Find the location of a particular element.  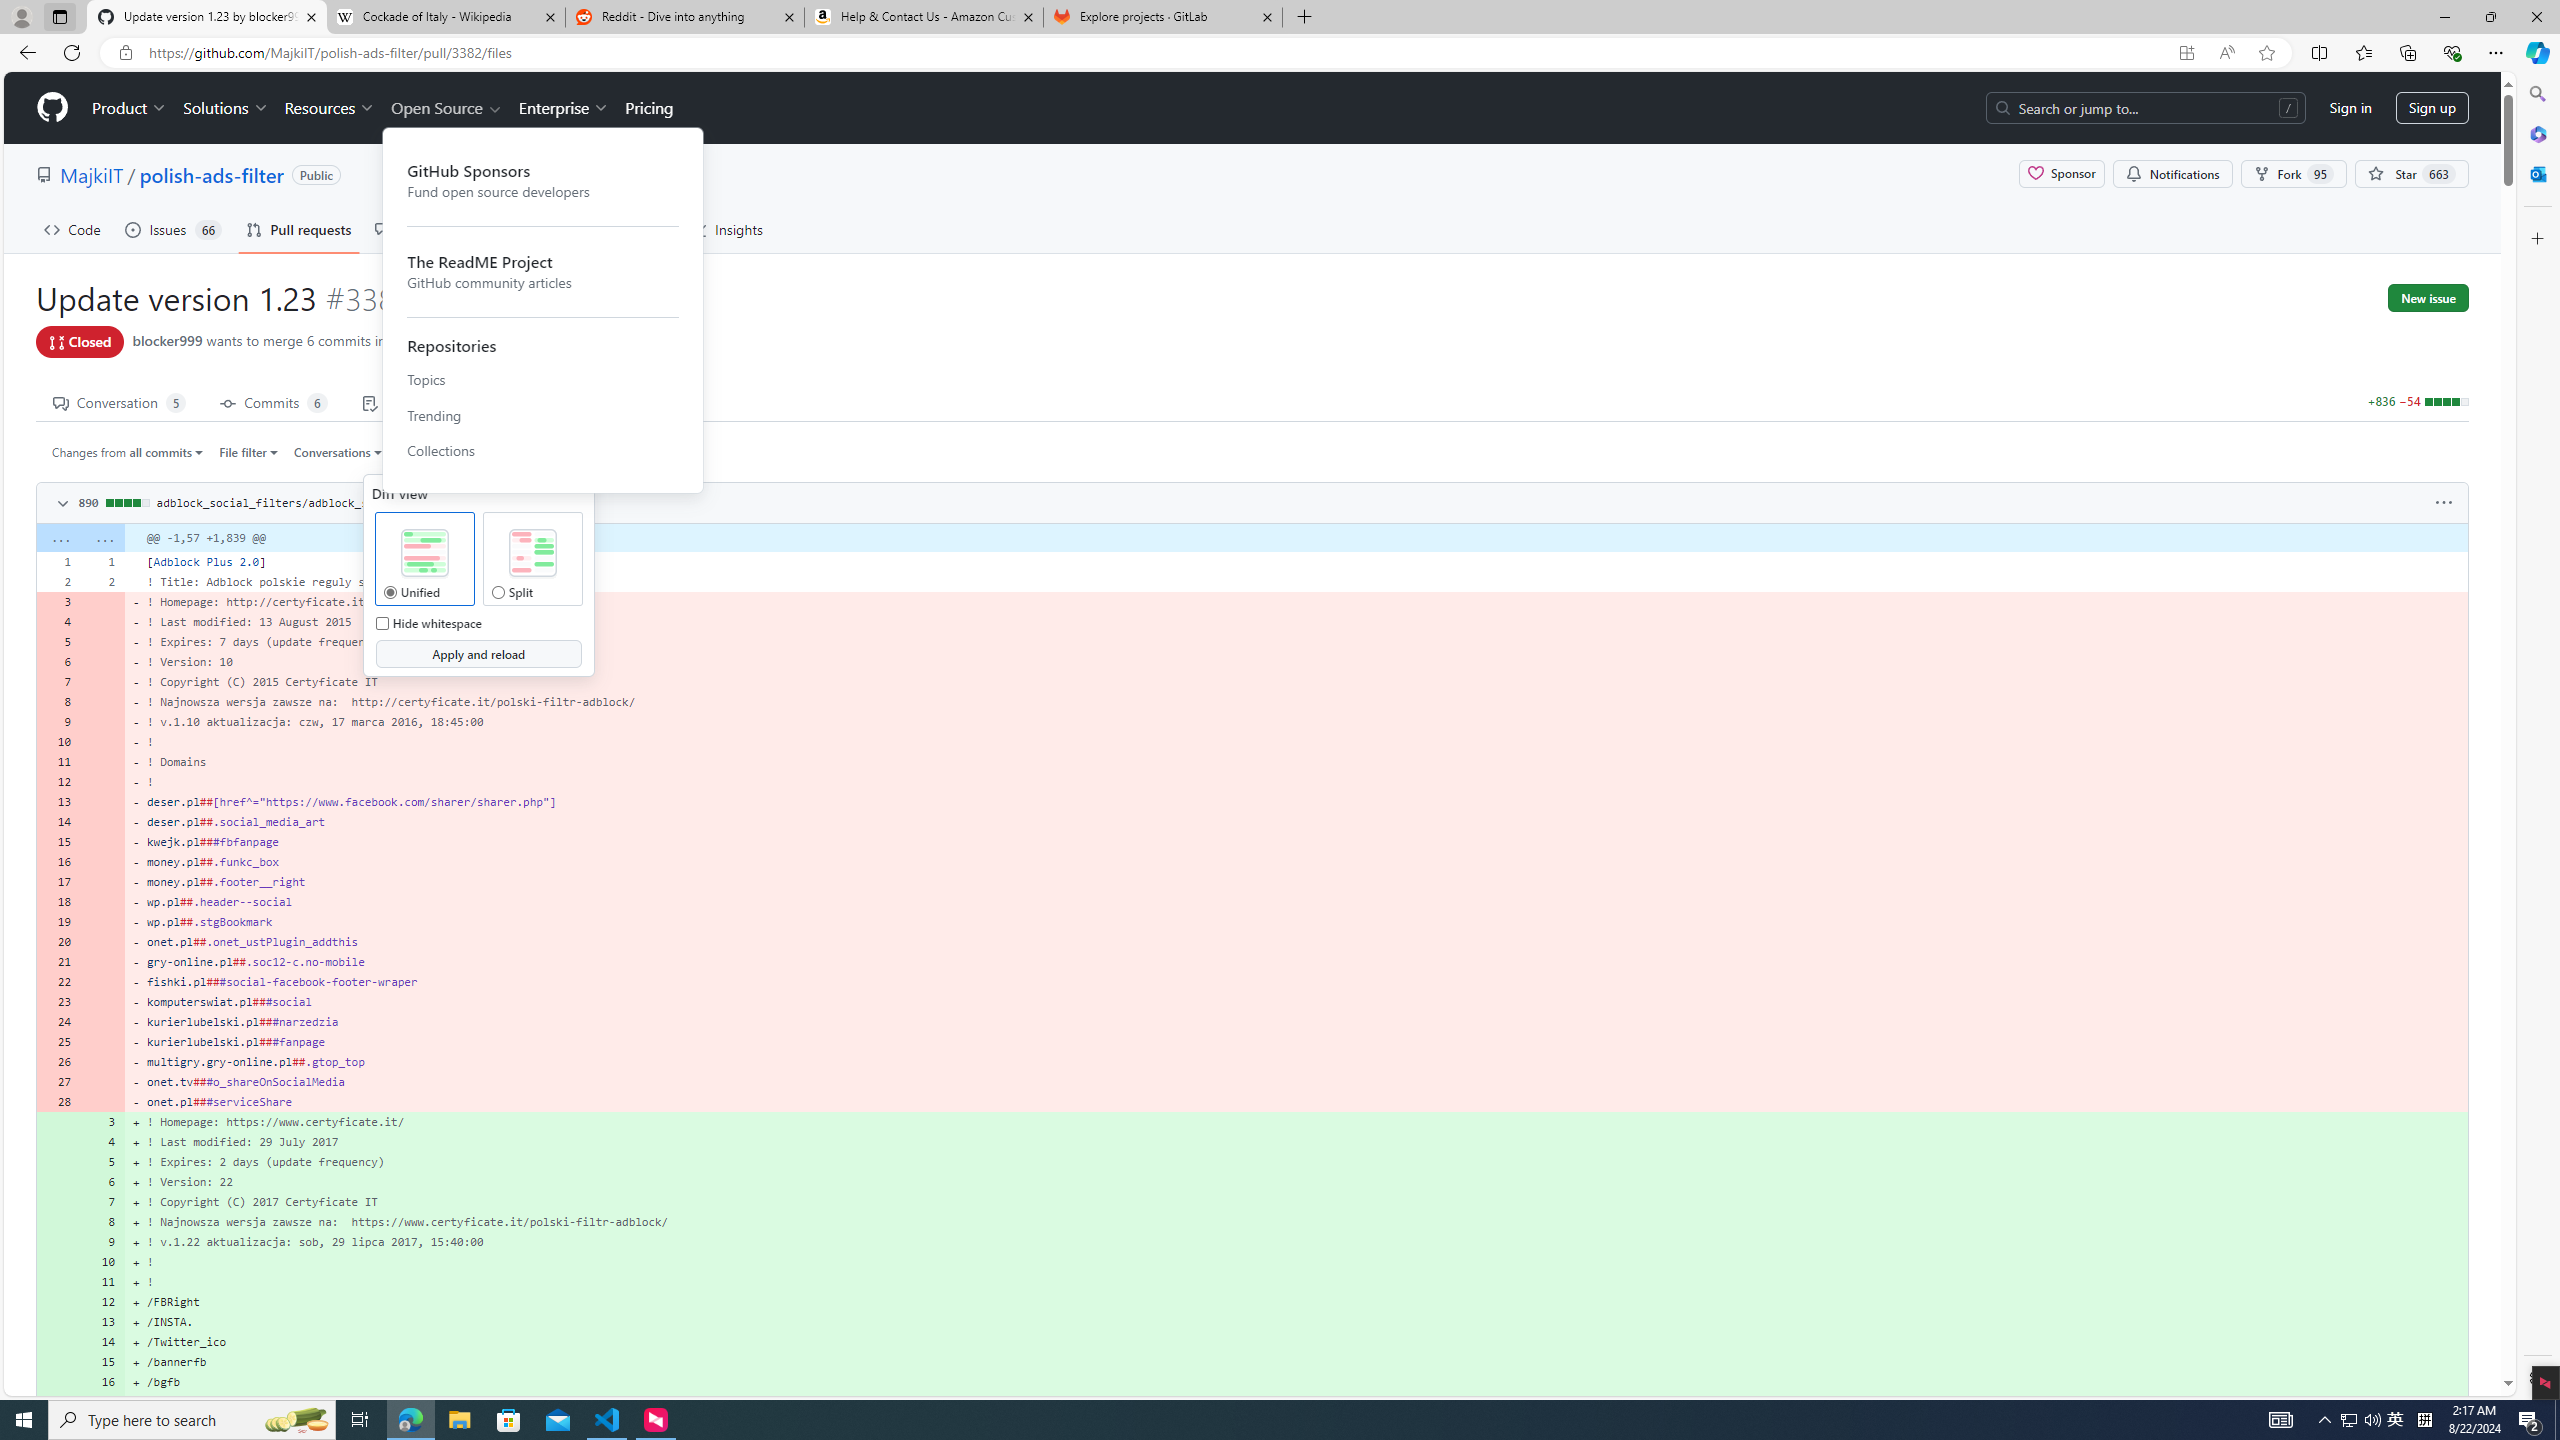

10 is located at coordinates (103, 1261).